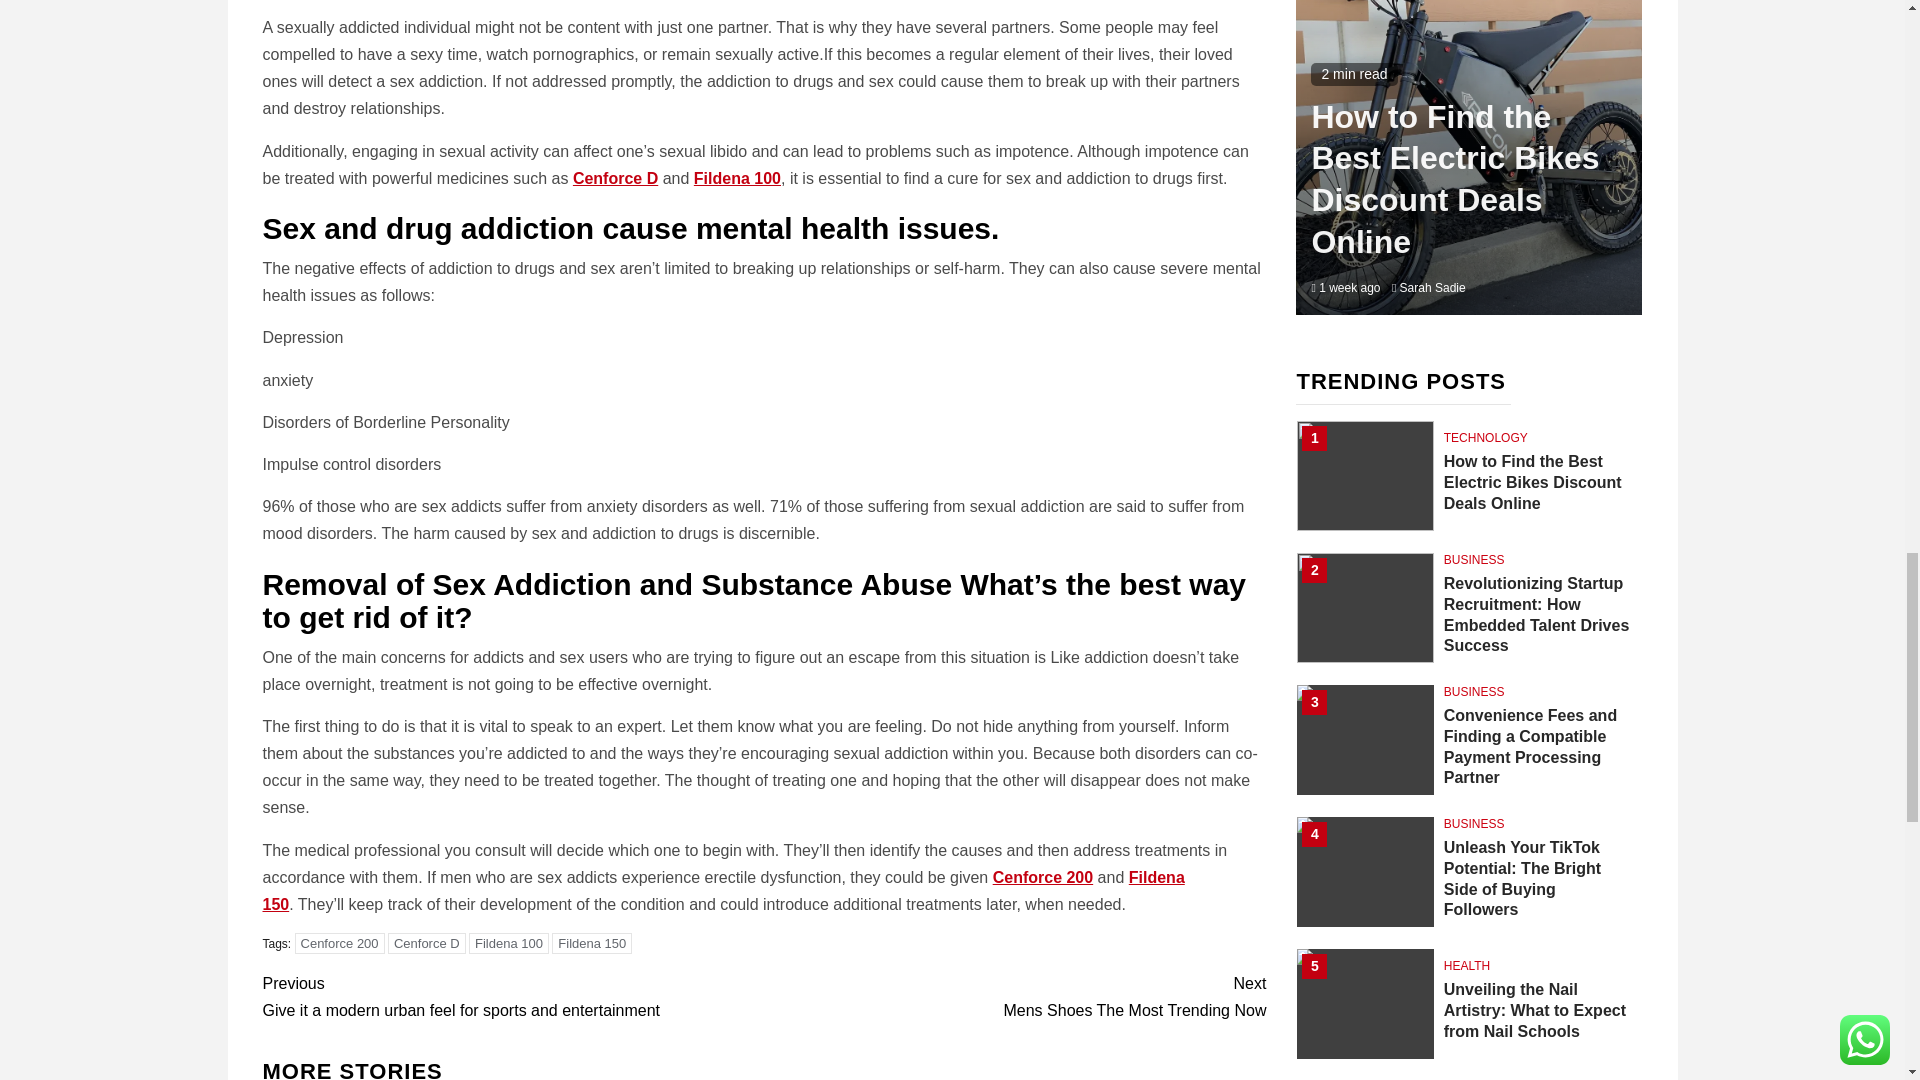 This screenshot has width=1920, height=1080. I want to click on Cenforce 200, so click(737, 178).